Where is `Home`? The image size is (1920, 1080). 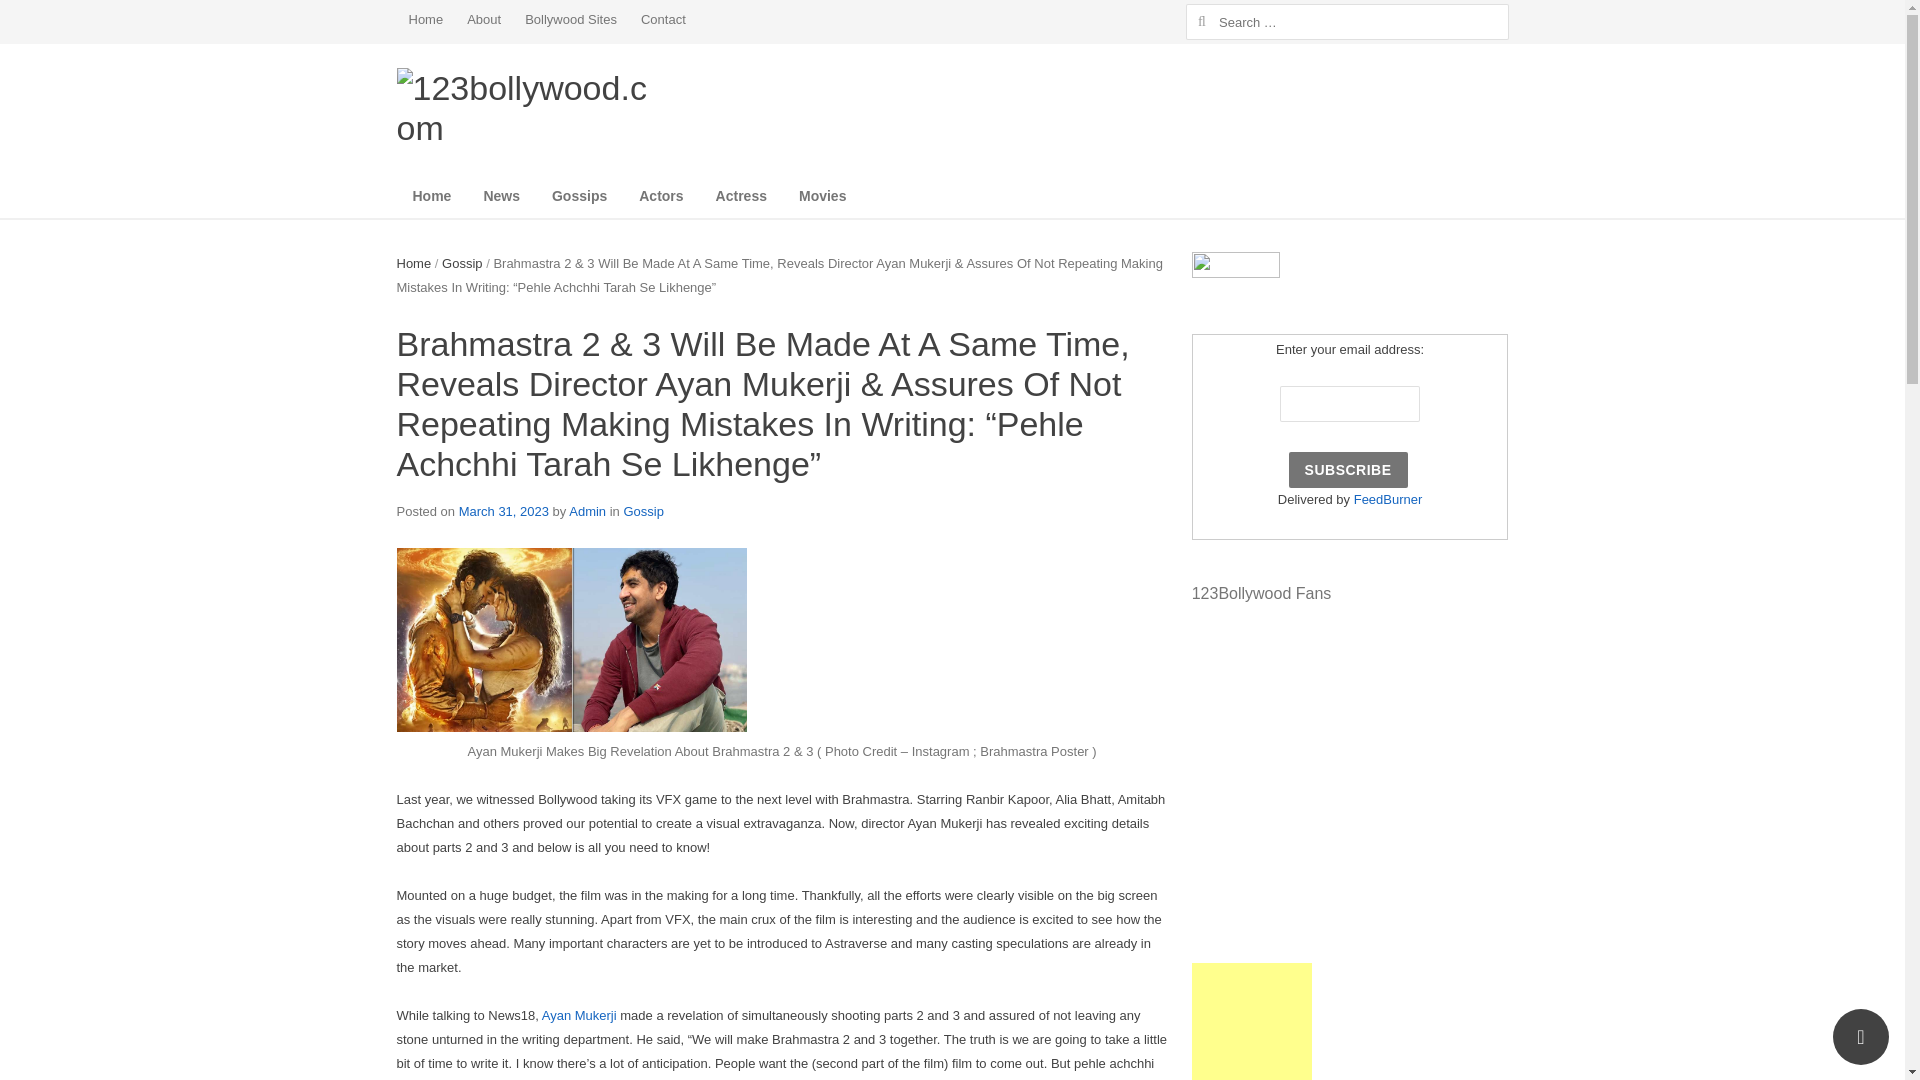
Home is located at coordinates (426, 20).